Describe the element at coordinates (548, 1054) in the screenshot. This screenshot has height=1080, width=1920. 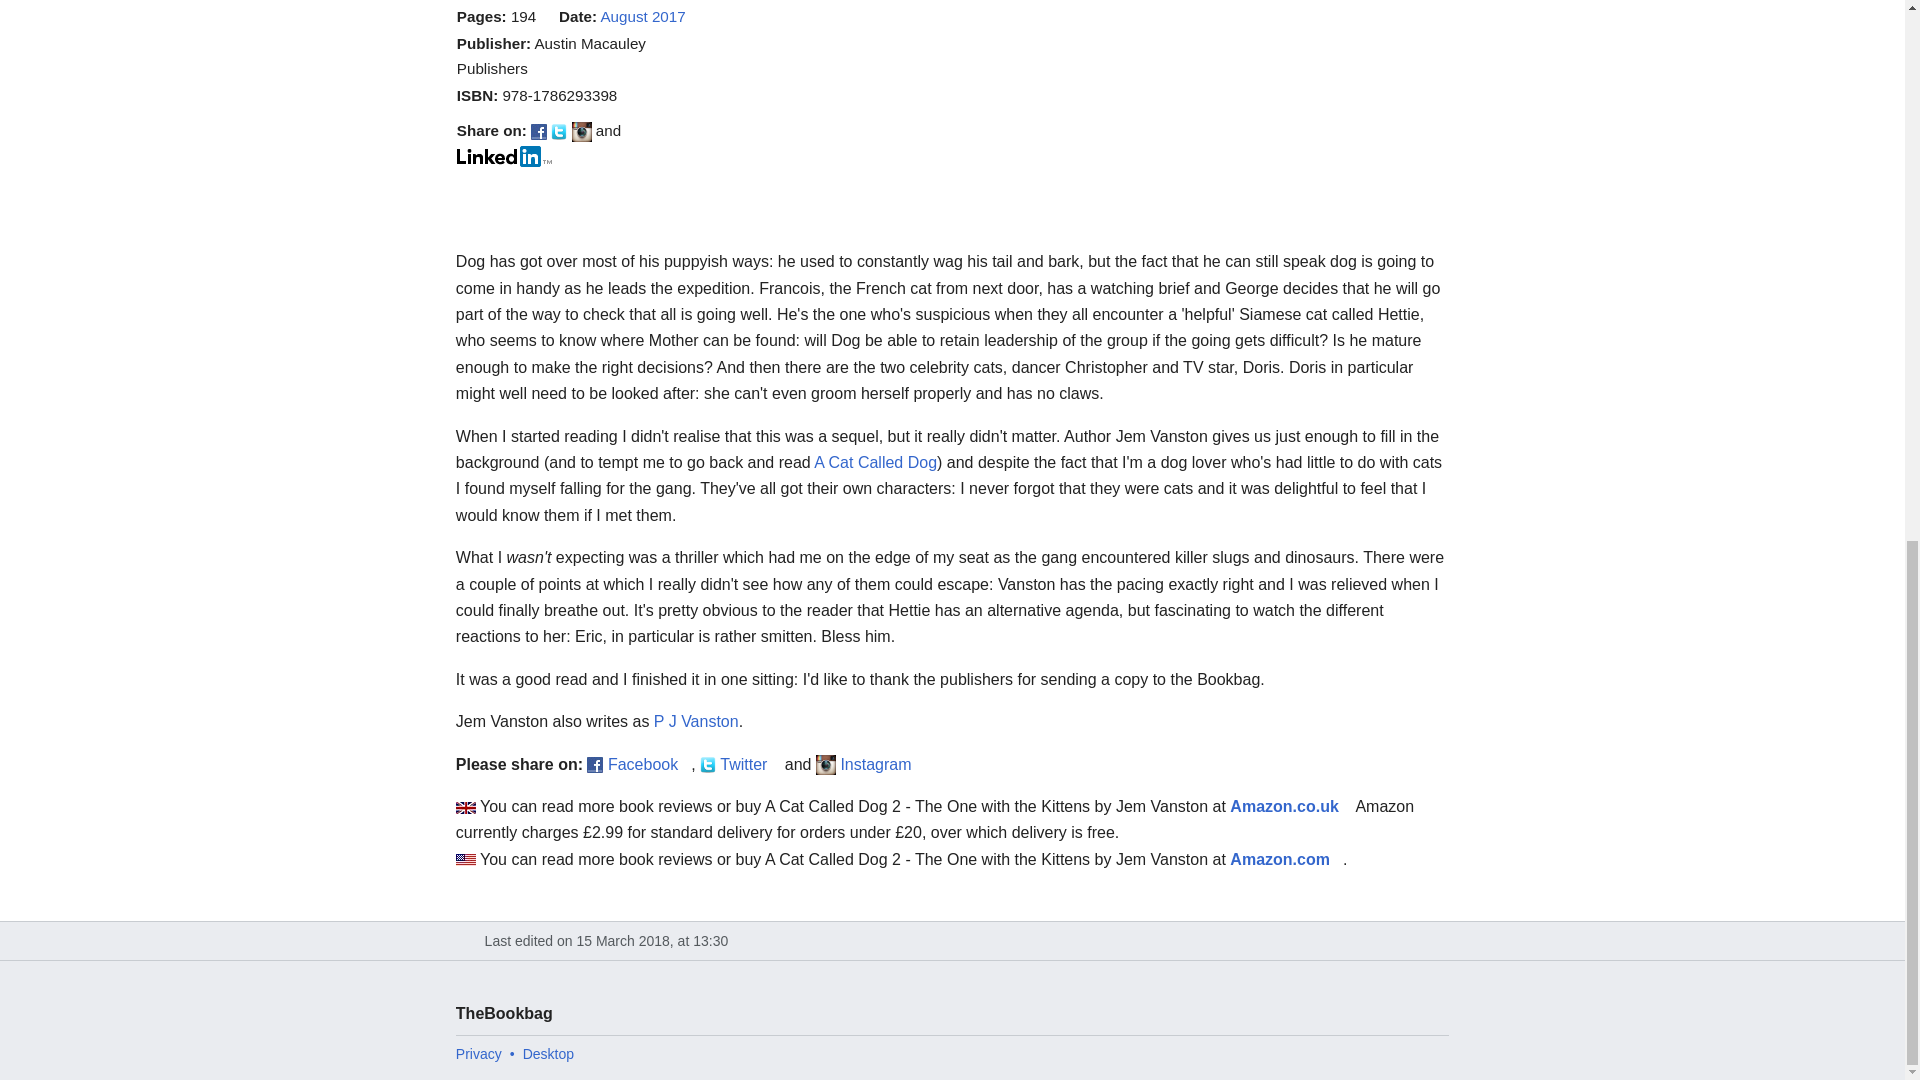
I see `Desktop` at that location.